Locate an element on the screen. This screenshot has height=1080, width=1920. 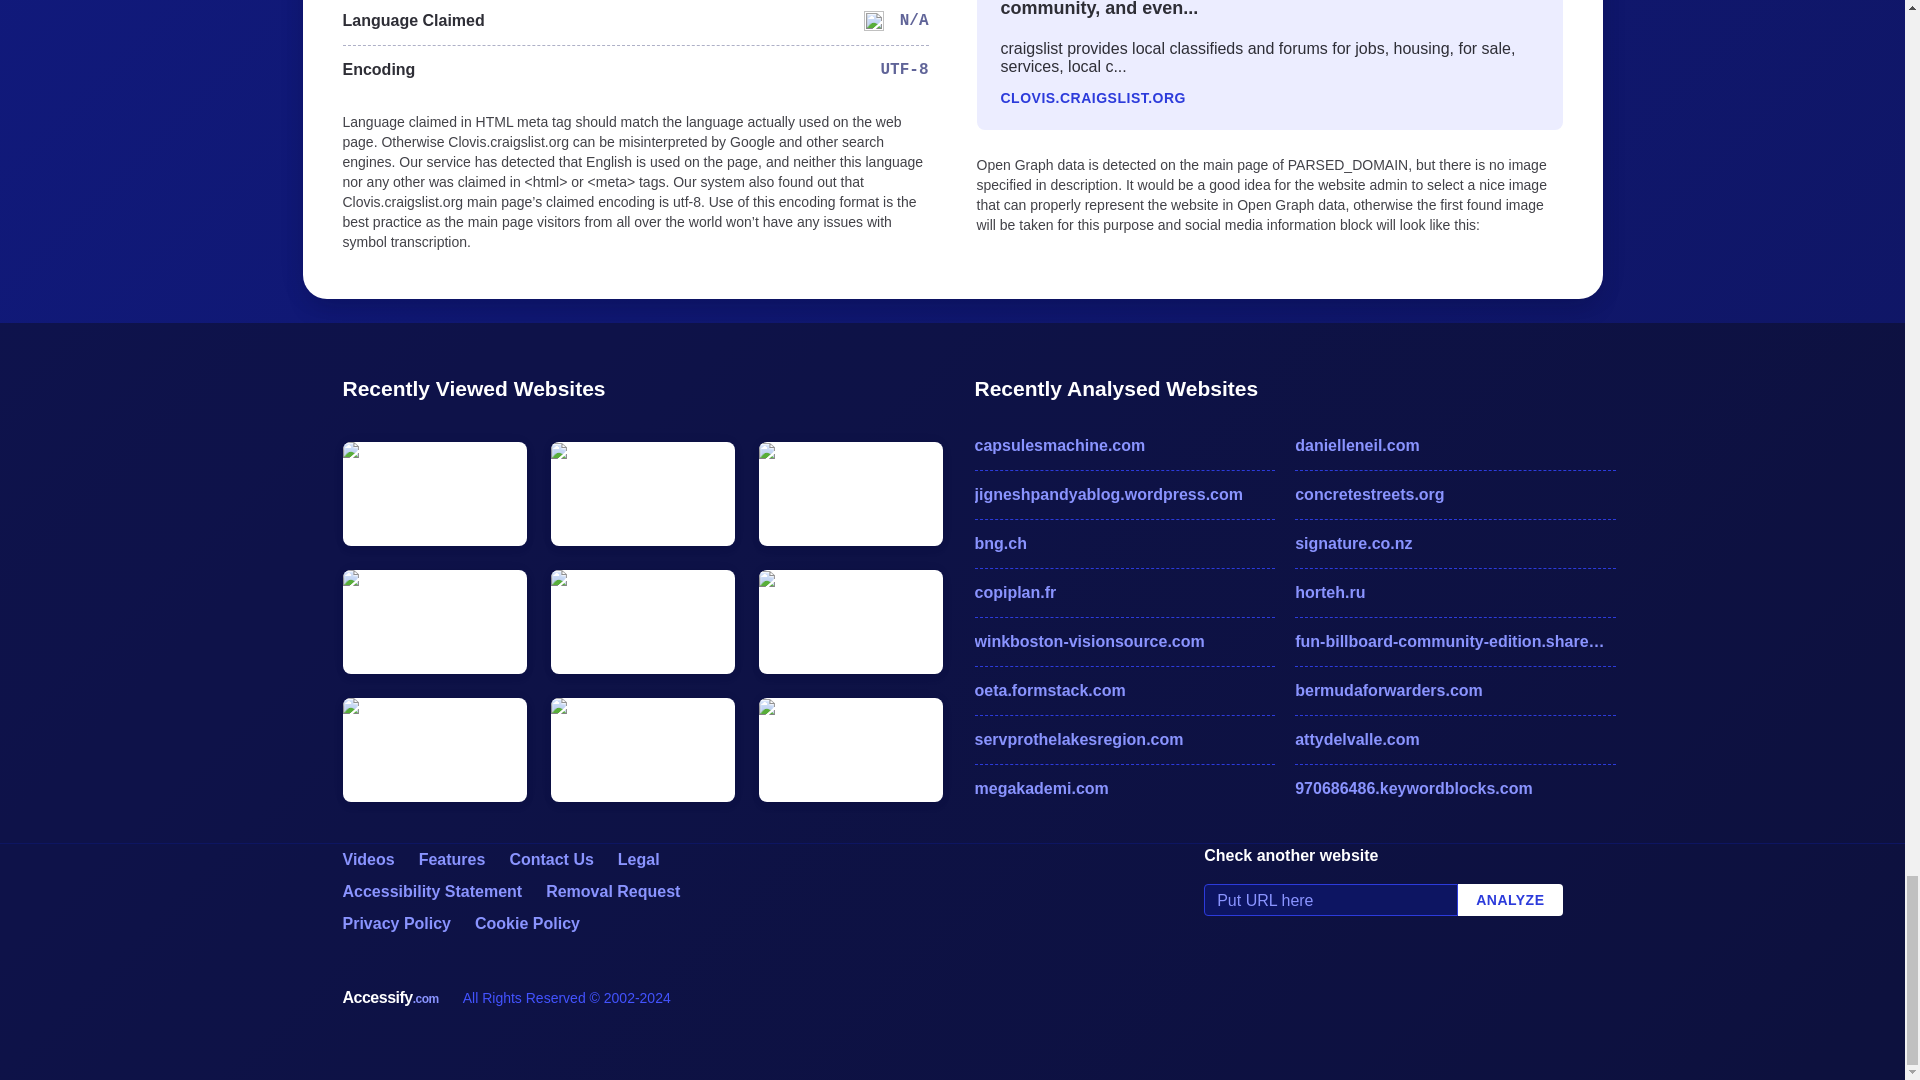
bermudaforwarders.com is located at coordinates (1455, 691).